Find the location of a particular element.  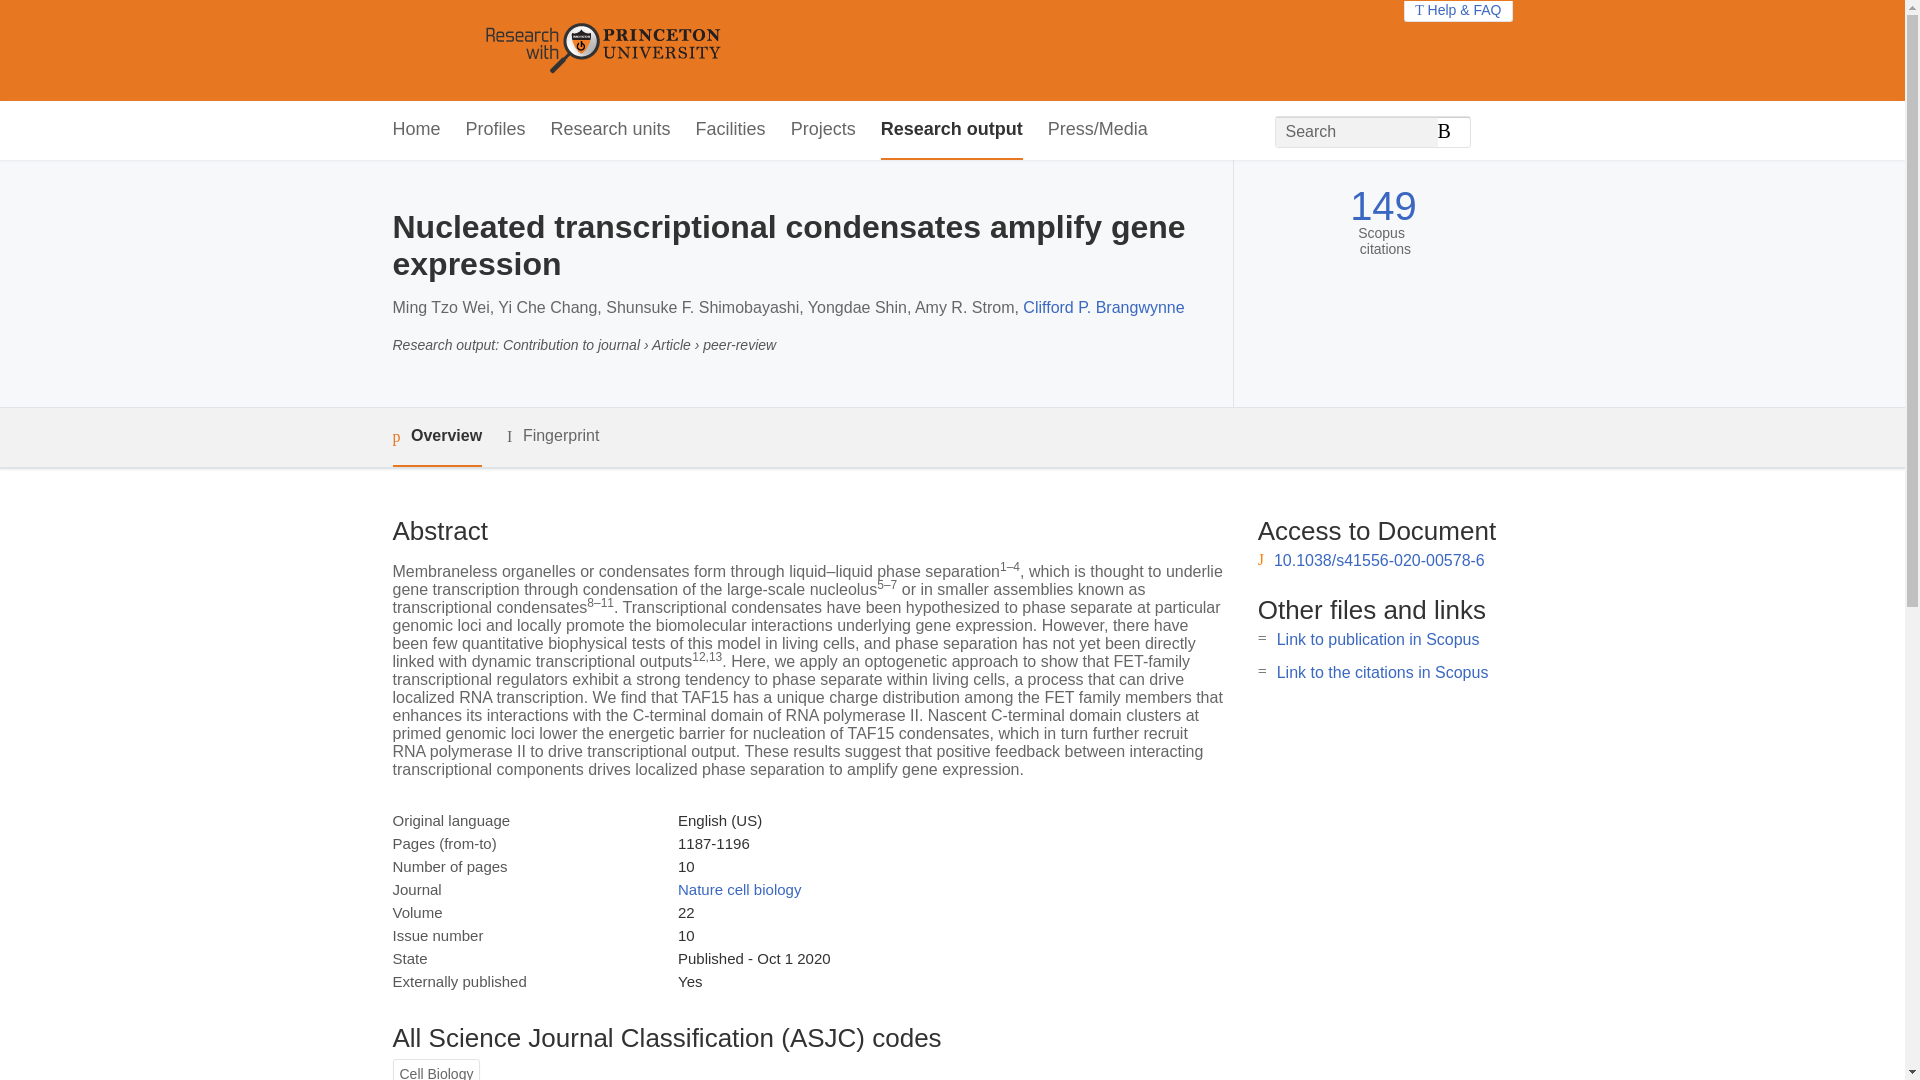

Clifford P. Brangwynne is located at coordinates (1104, 308).